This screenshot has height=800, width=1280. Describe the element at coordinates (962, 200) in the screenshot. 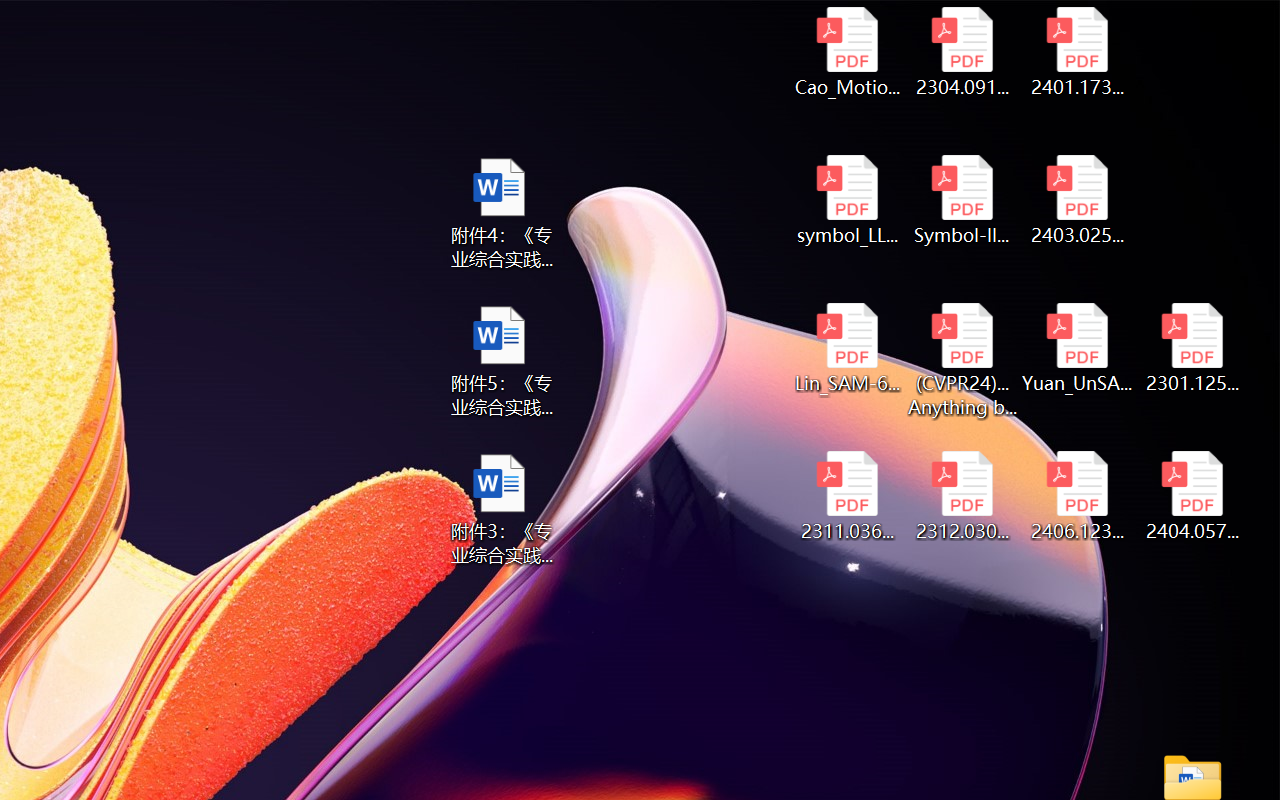

I see `Symbol-llm-v2.pdf` at that location.